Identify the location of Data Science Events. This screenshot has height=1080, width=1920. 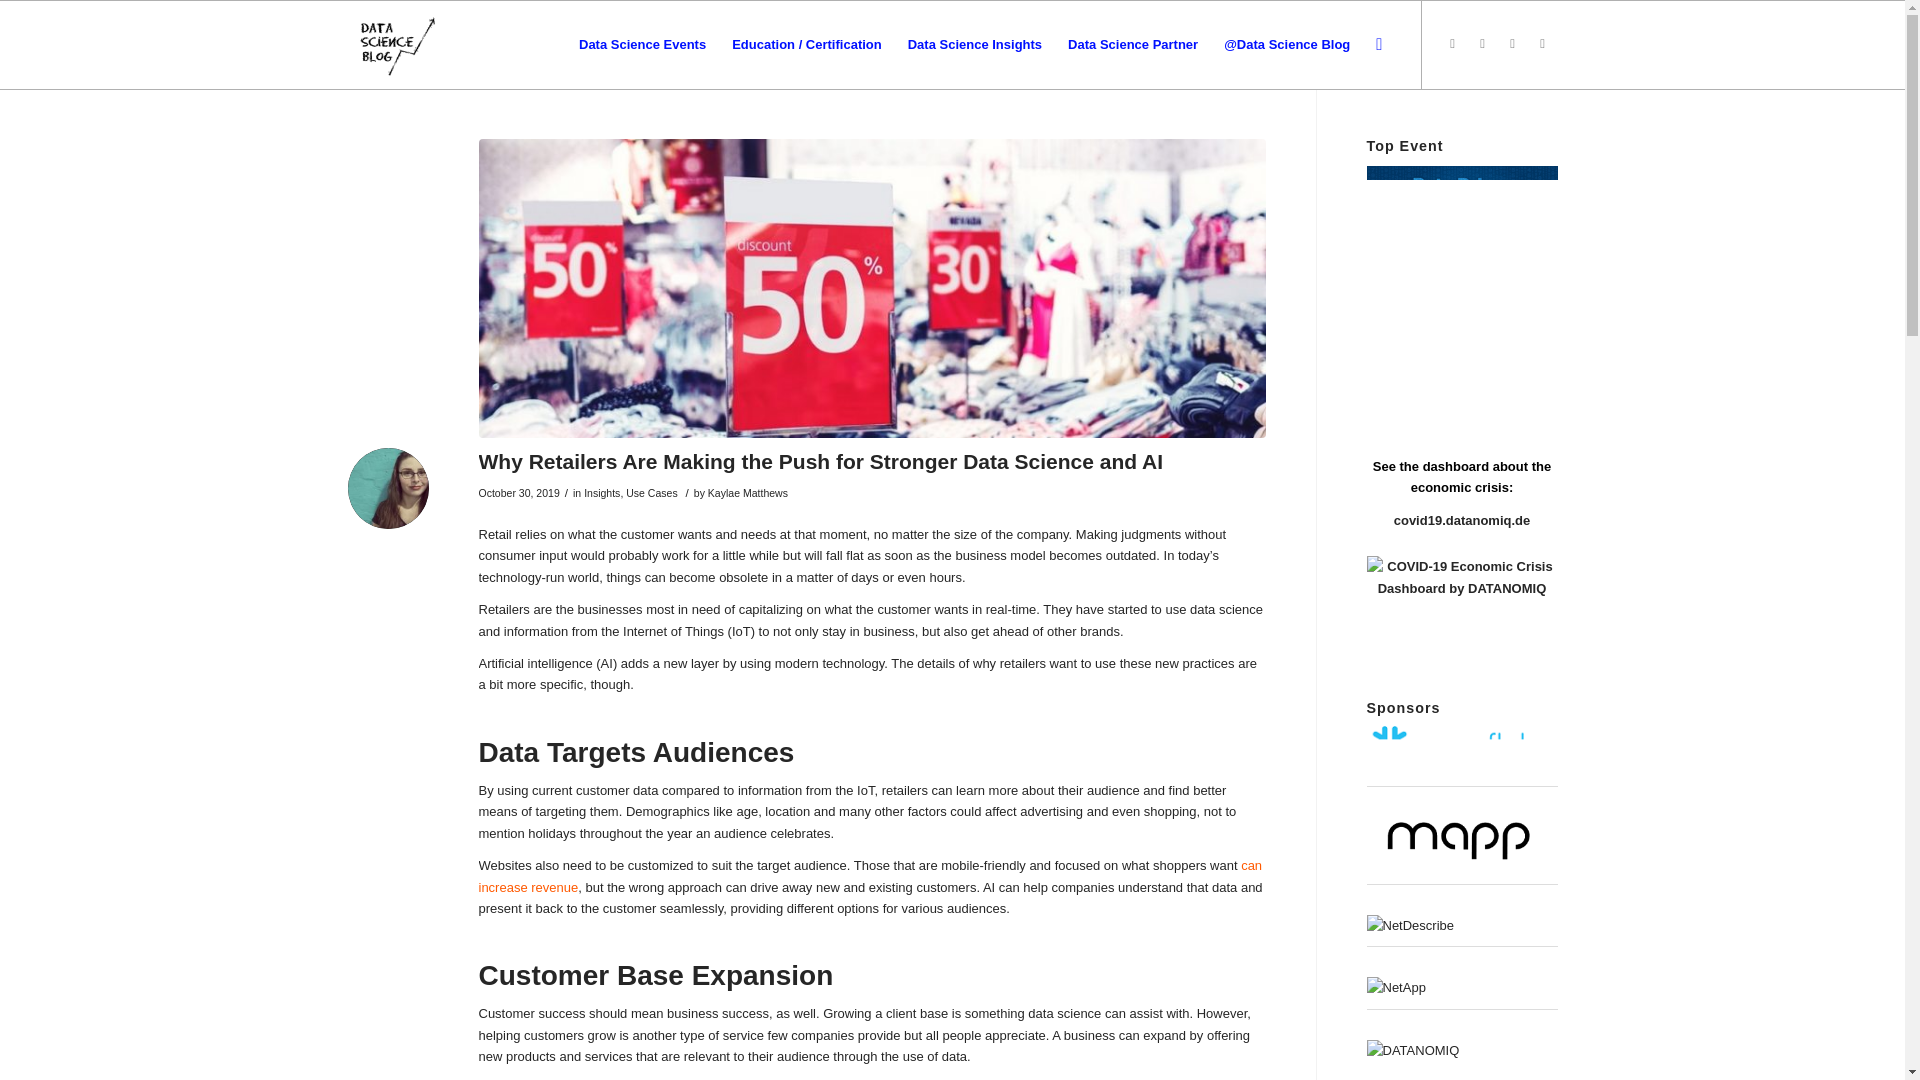
(642, 44).